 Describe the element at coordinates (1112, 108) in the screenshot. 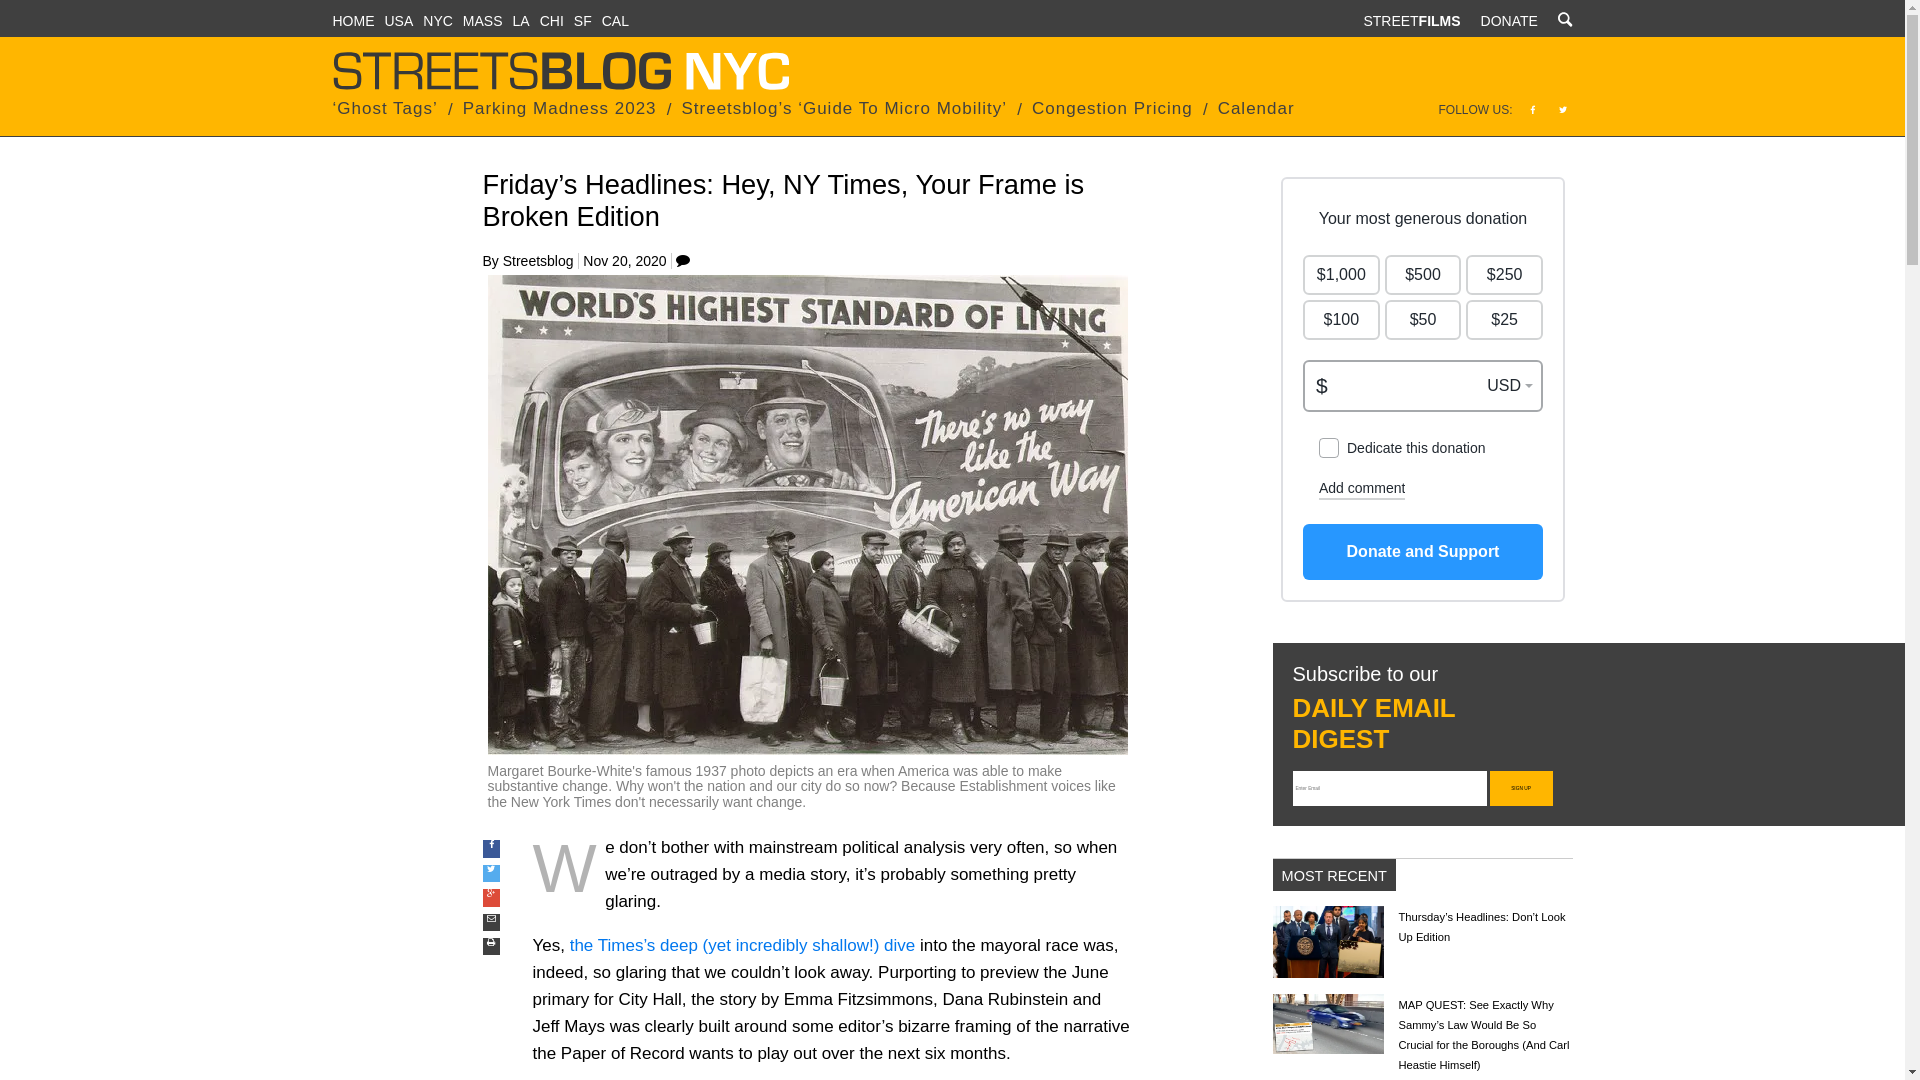

I see `Congestion Pricing` at that location.